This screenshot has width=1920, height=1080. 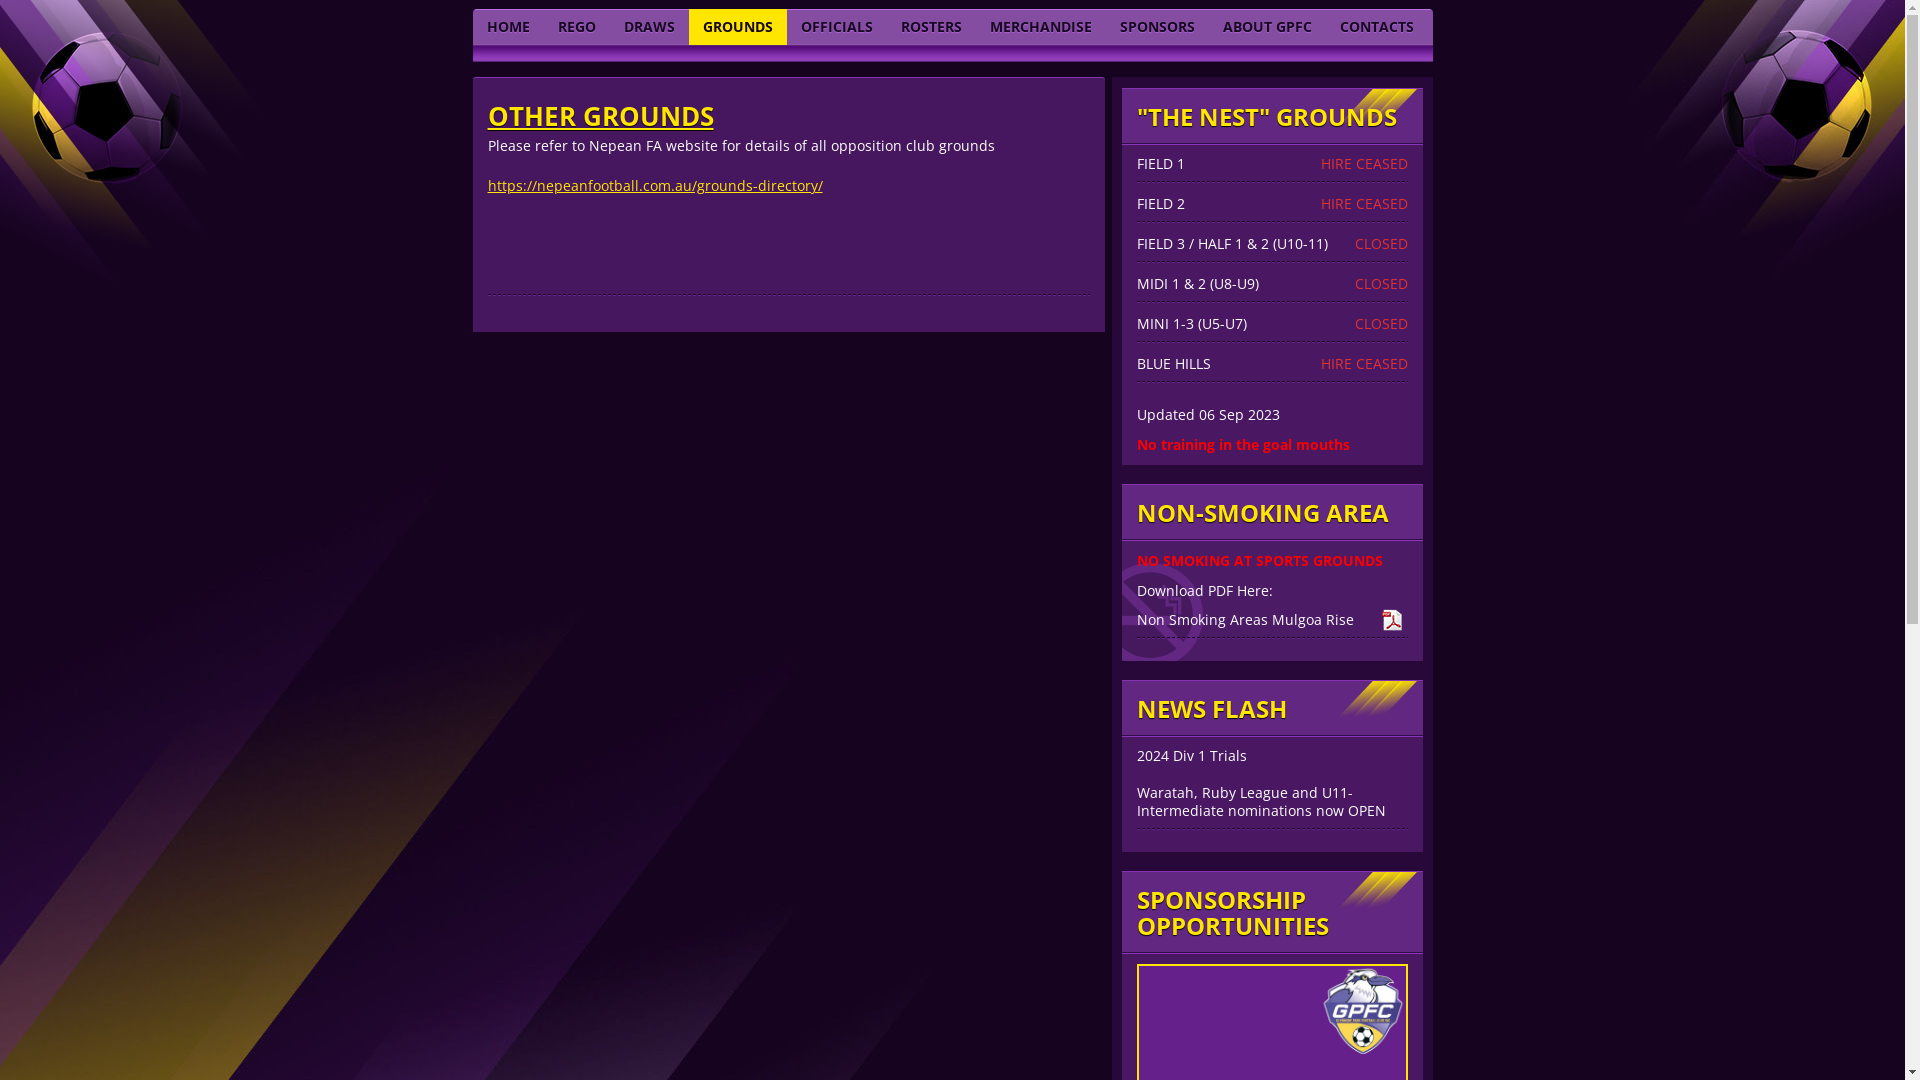 What do you see at coordinates (1041, 27) in the screenshot?
I see `MERCHANDISE` at bounding box center [1041, 27].